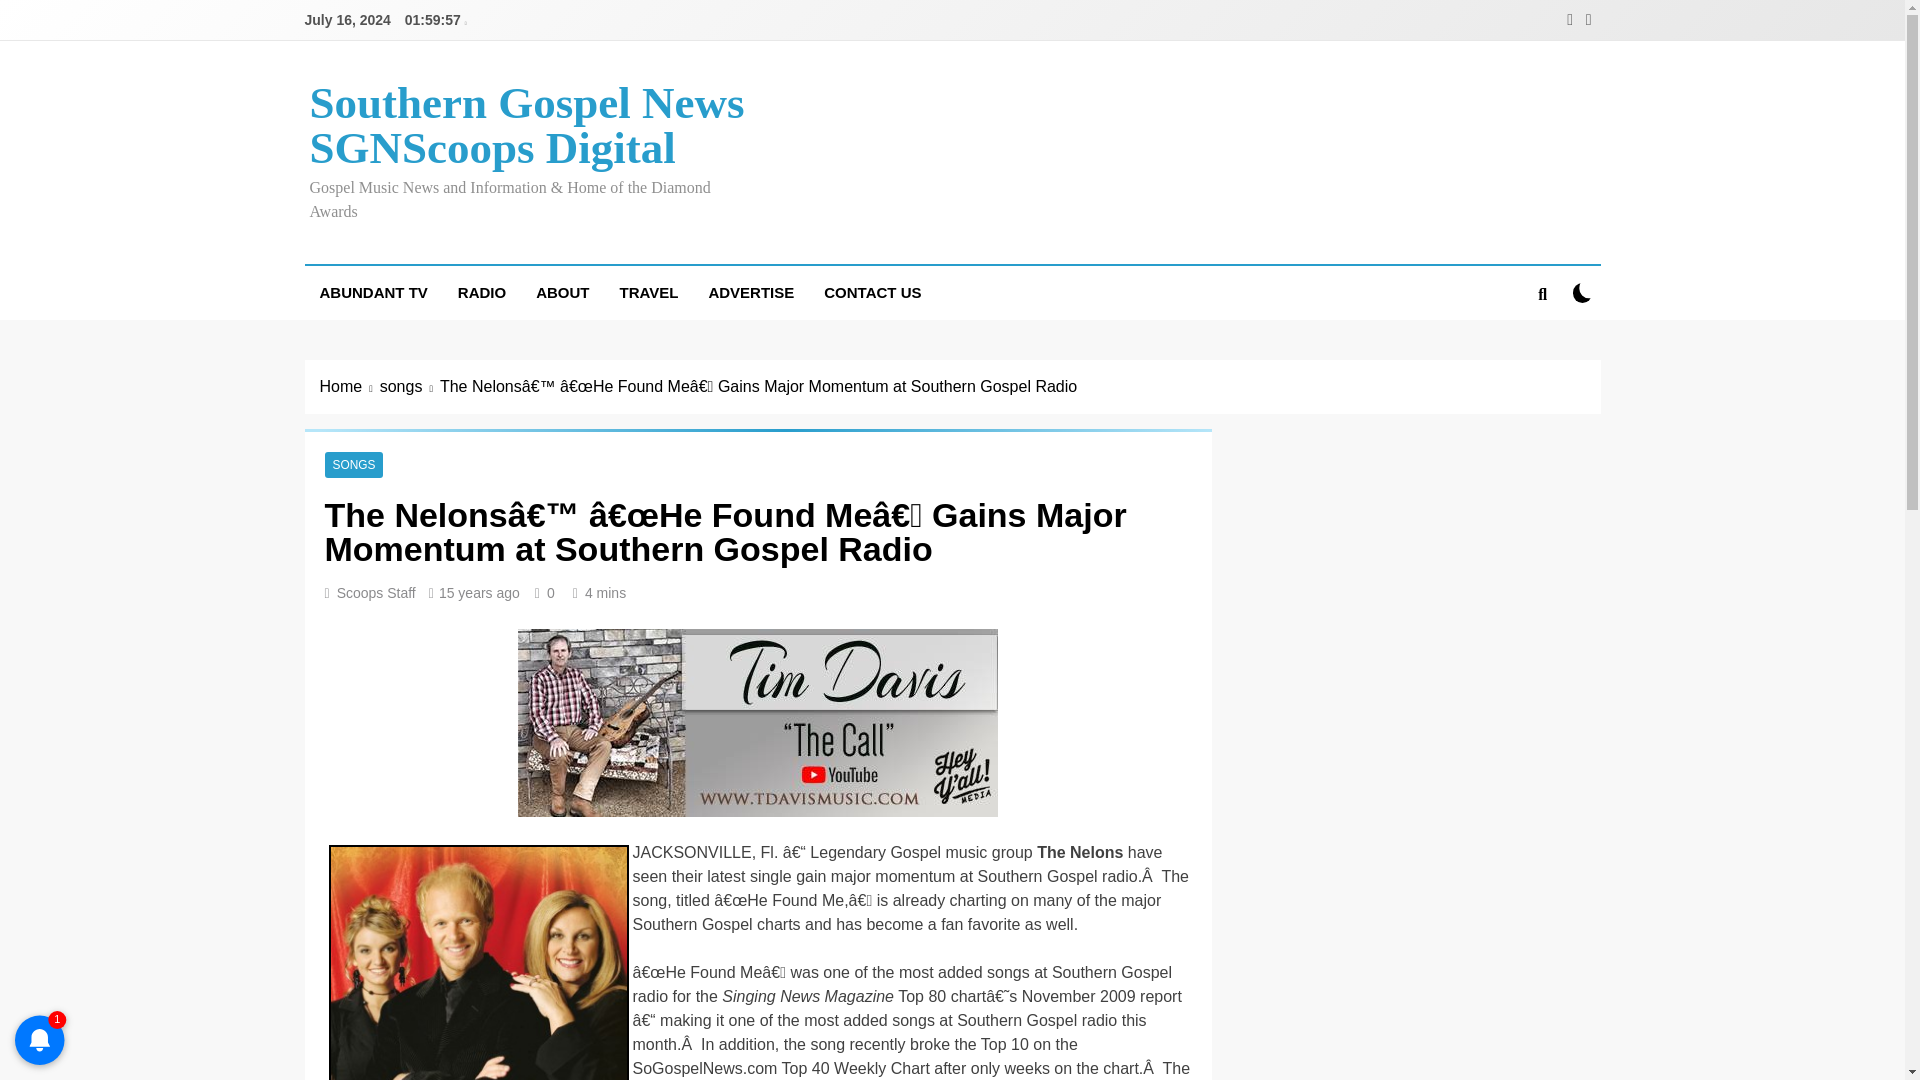 The width and height of the screenshot is (1920, 1080). Describe the element at coordinates (1582, 292) in the screenshot. I see `on` at that location.